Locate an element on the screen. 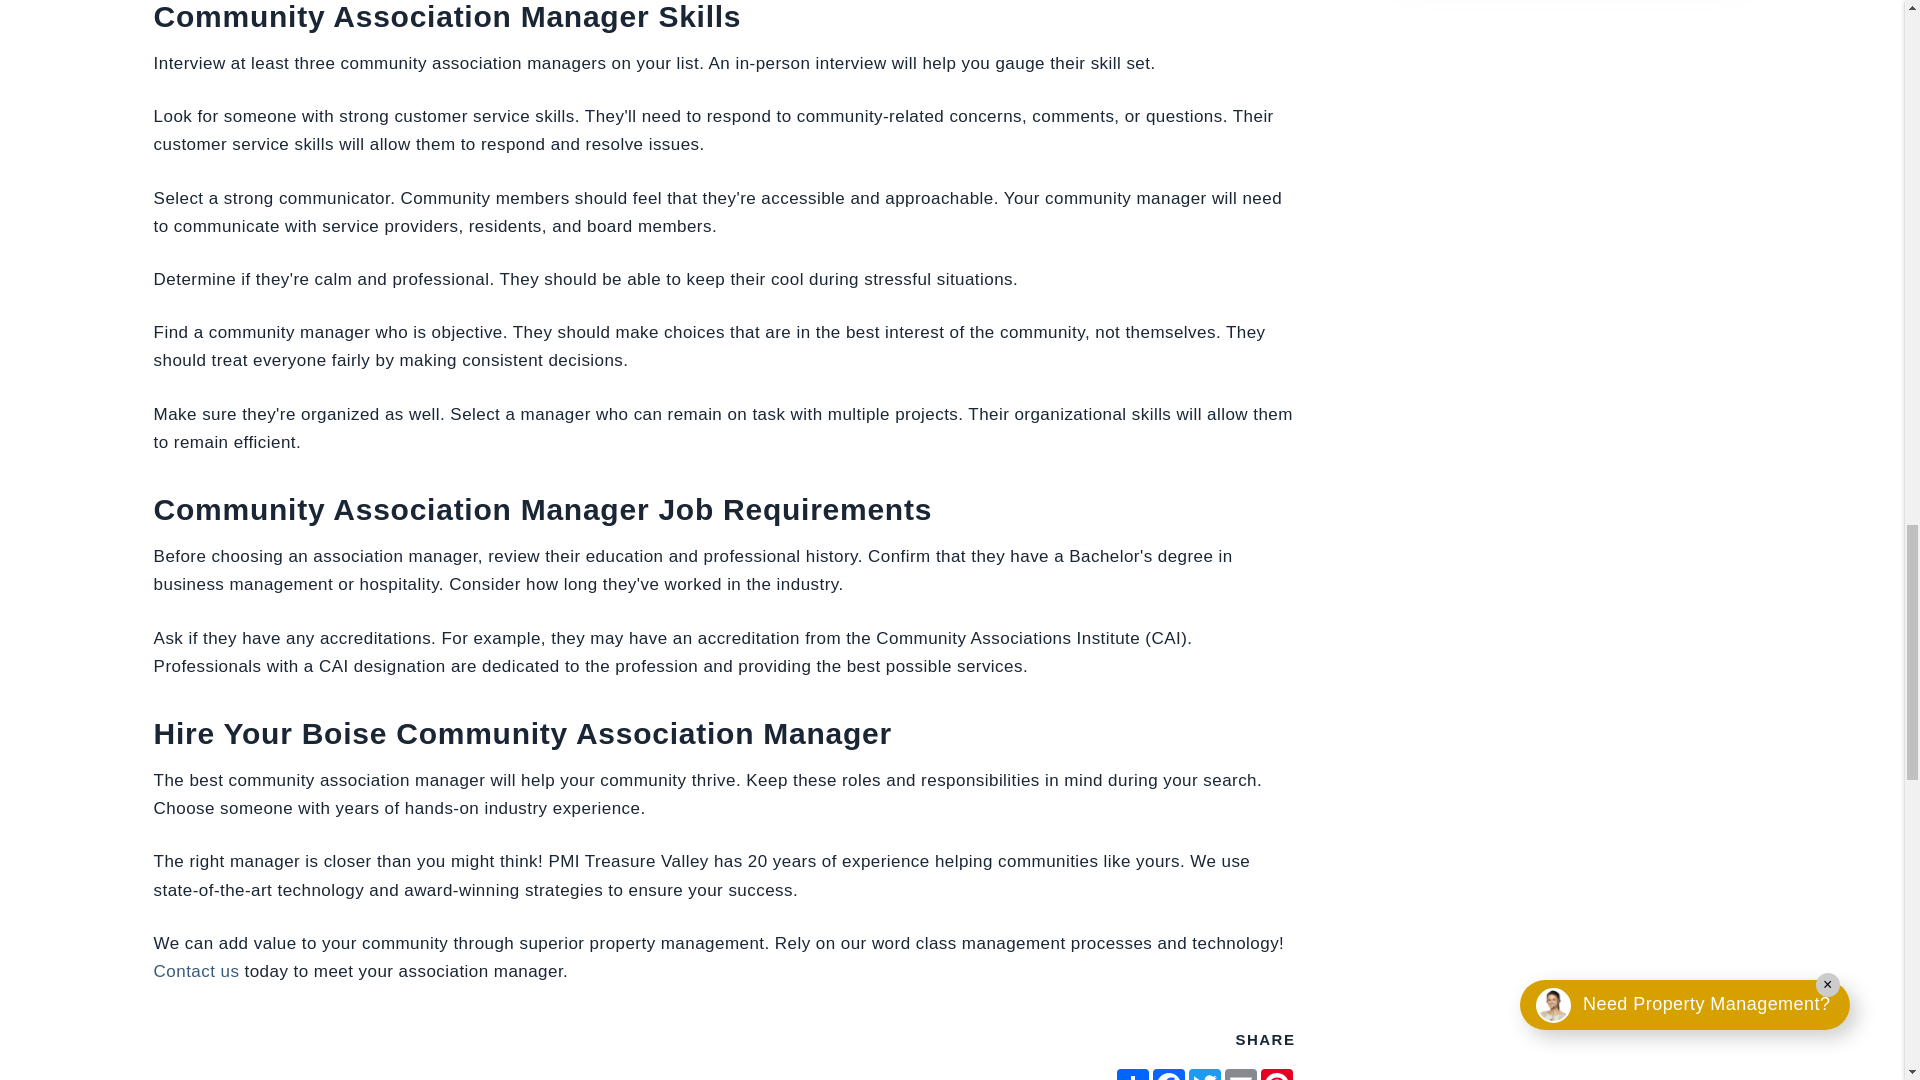 This screenshot has width=1920, height=1080. opens in new window is located at coordinates (1241, 1074).